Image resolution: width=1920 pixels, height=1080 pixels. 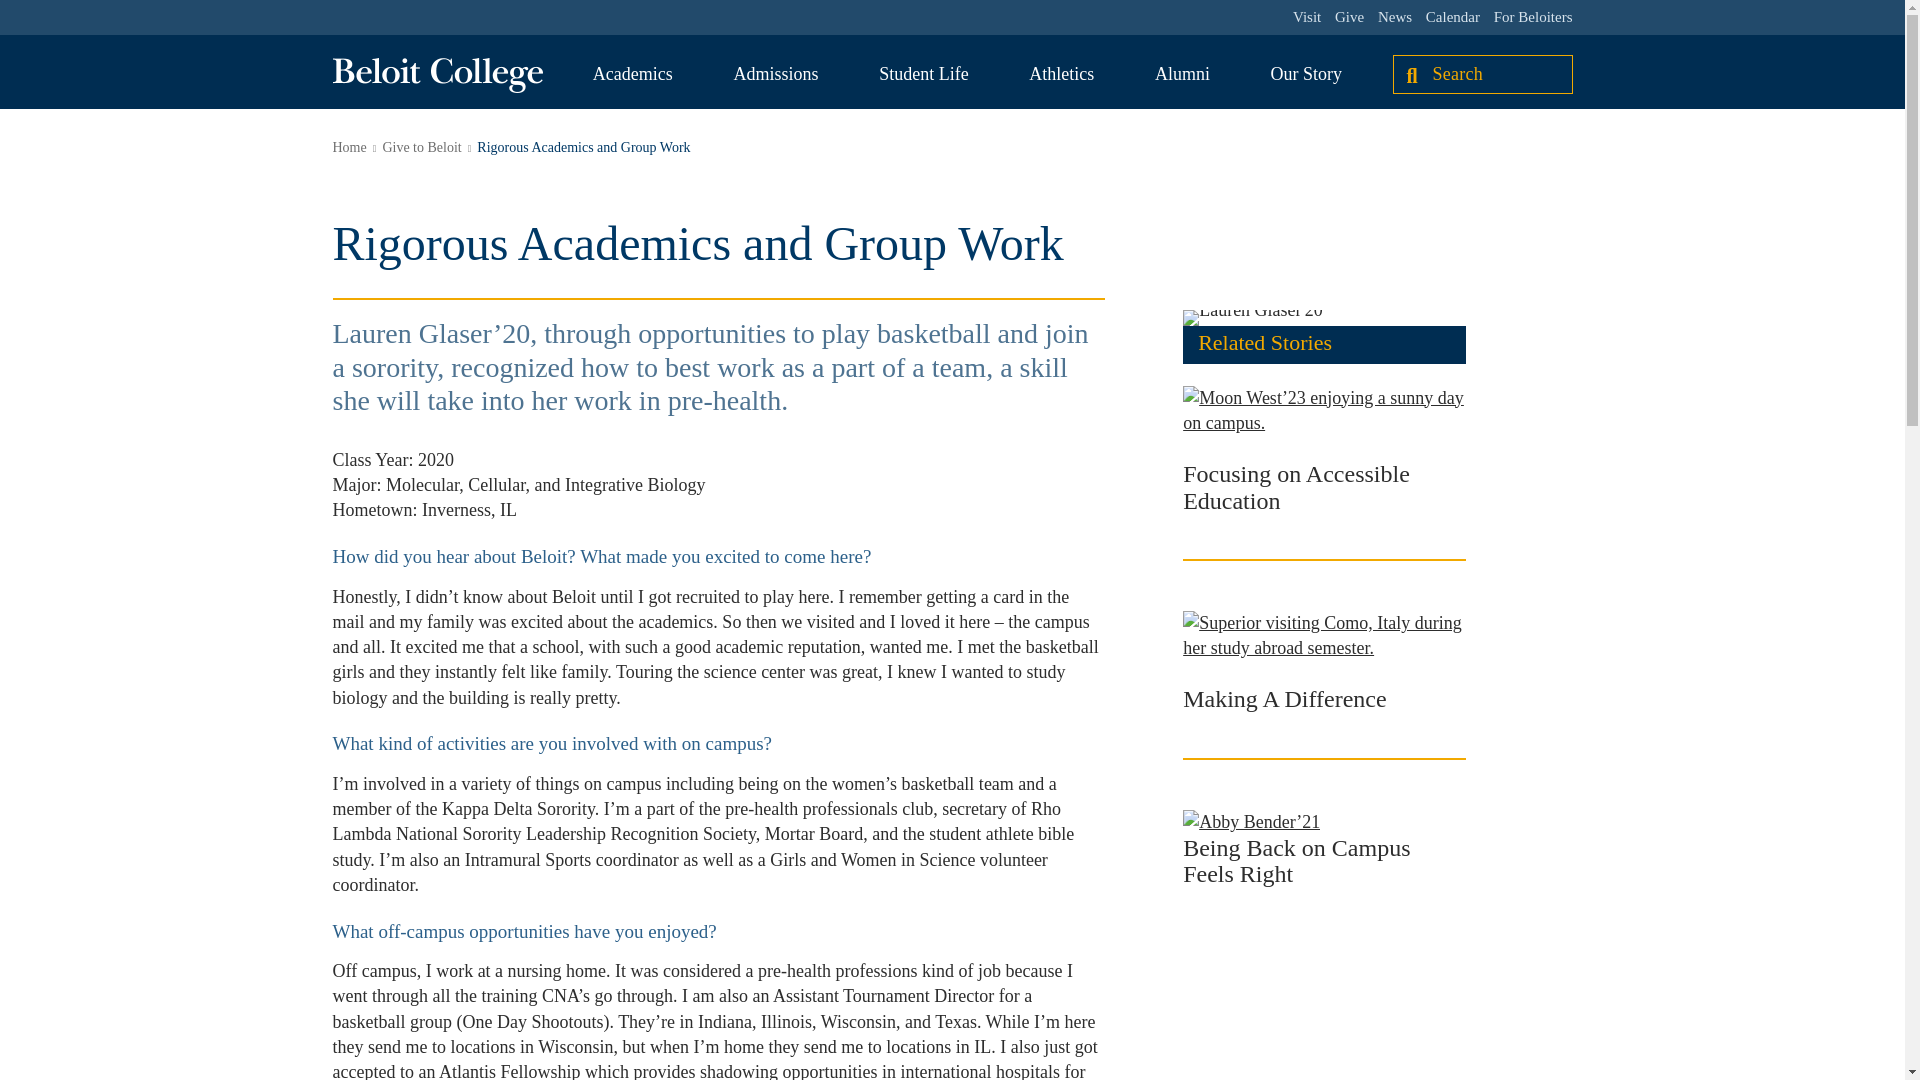 What do you see at coordinates (1306, 74) in the screenshot?
I see `Our Story` at bounding box center [1306, 74].